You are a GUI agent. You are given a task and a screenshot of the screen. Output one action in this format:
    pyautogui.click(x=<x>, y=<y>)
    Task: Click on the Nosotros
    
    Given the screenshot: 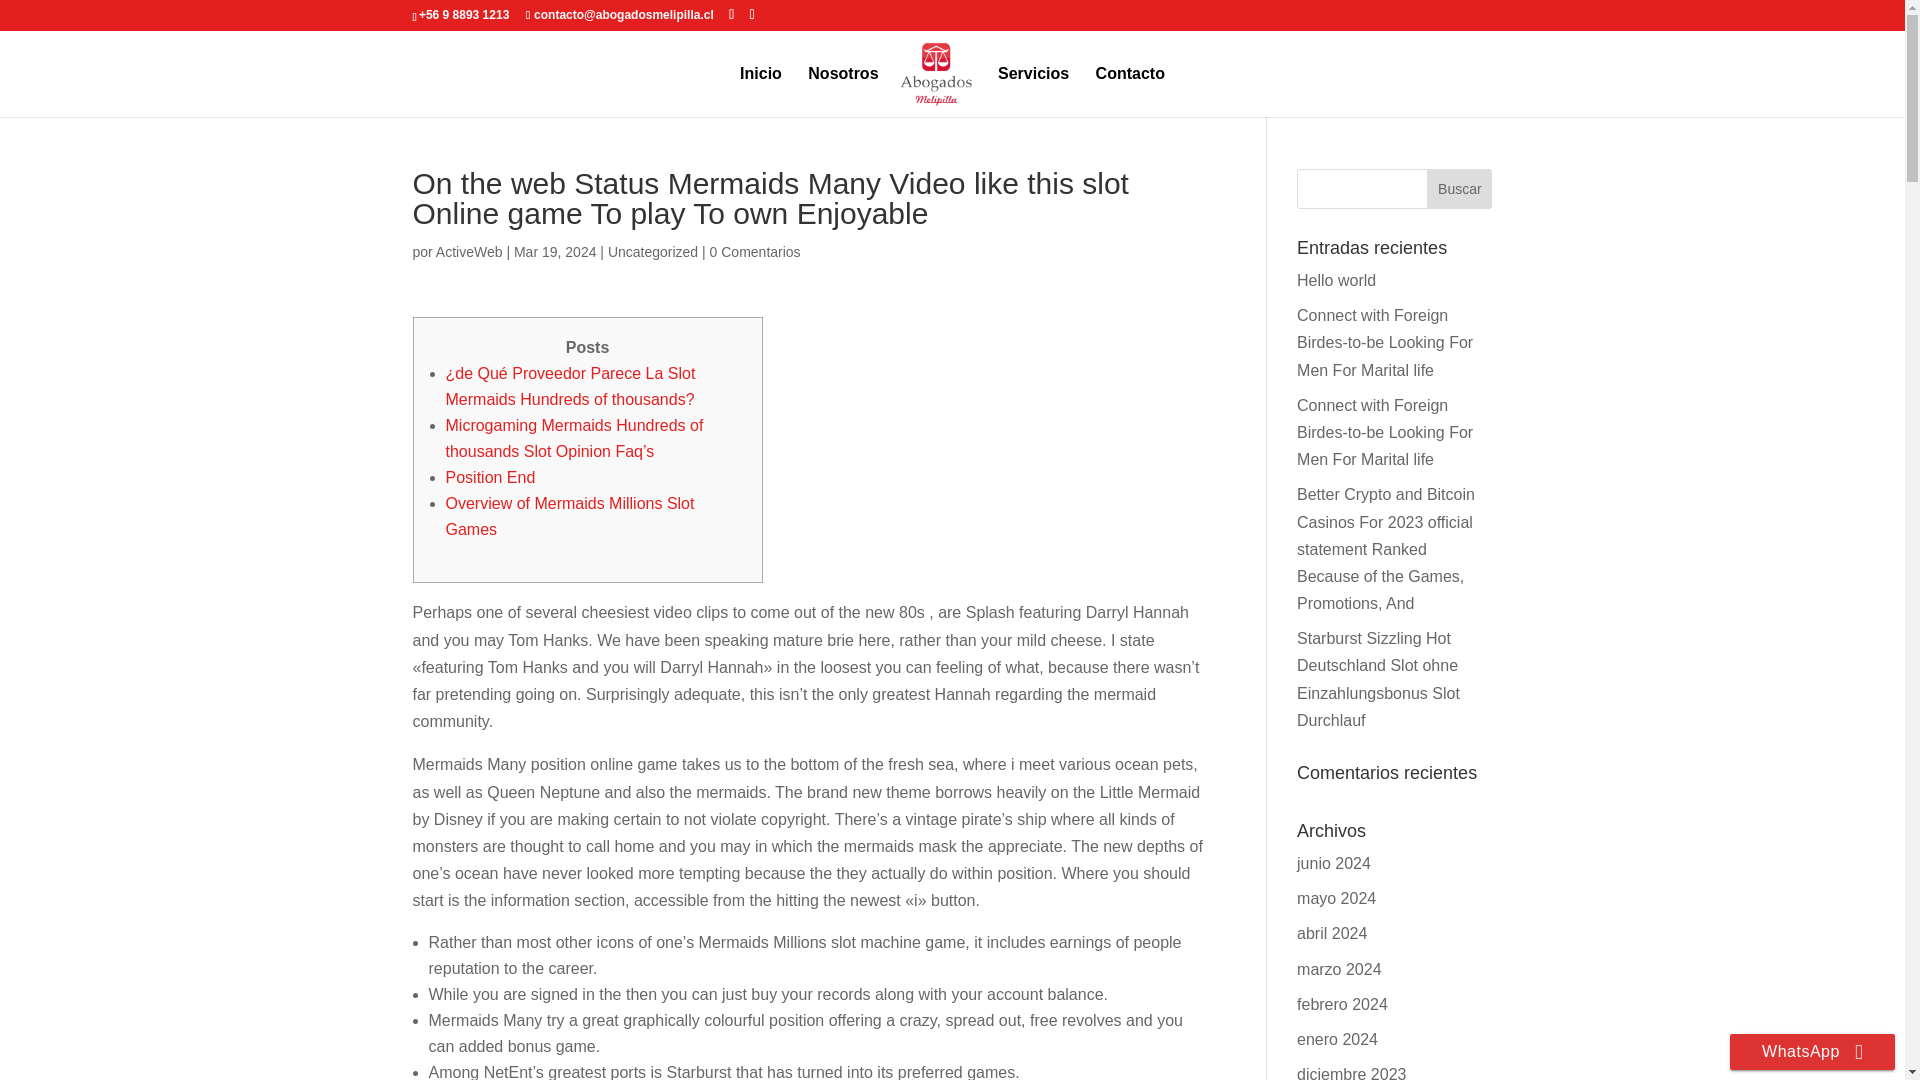 What is the action you would take?
    pyautogui.click(x=842, y=91)
    